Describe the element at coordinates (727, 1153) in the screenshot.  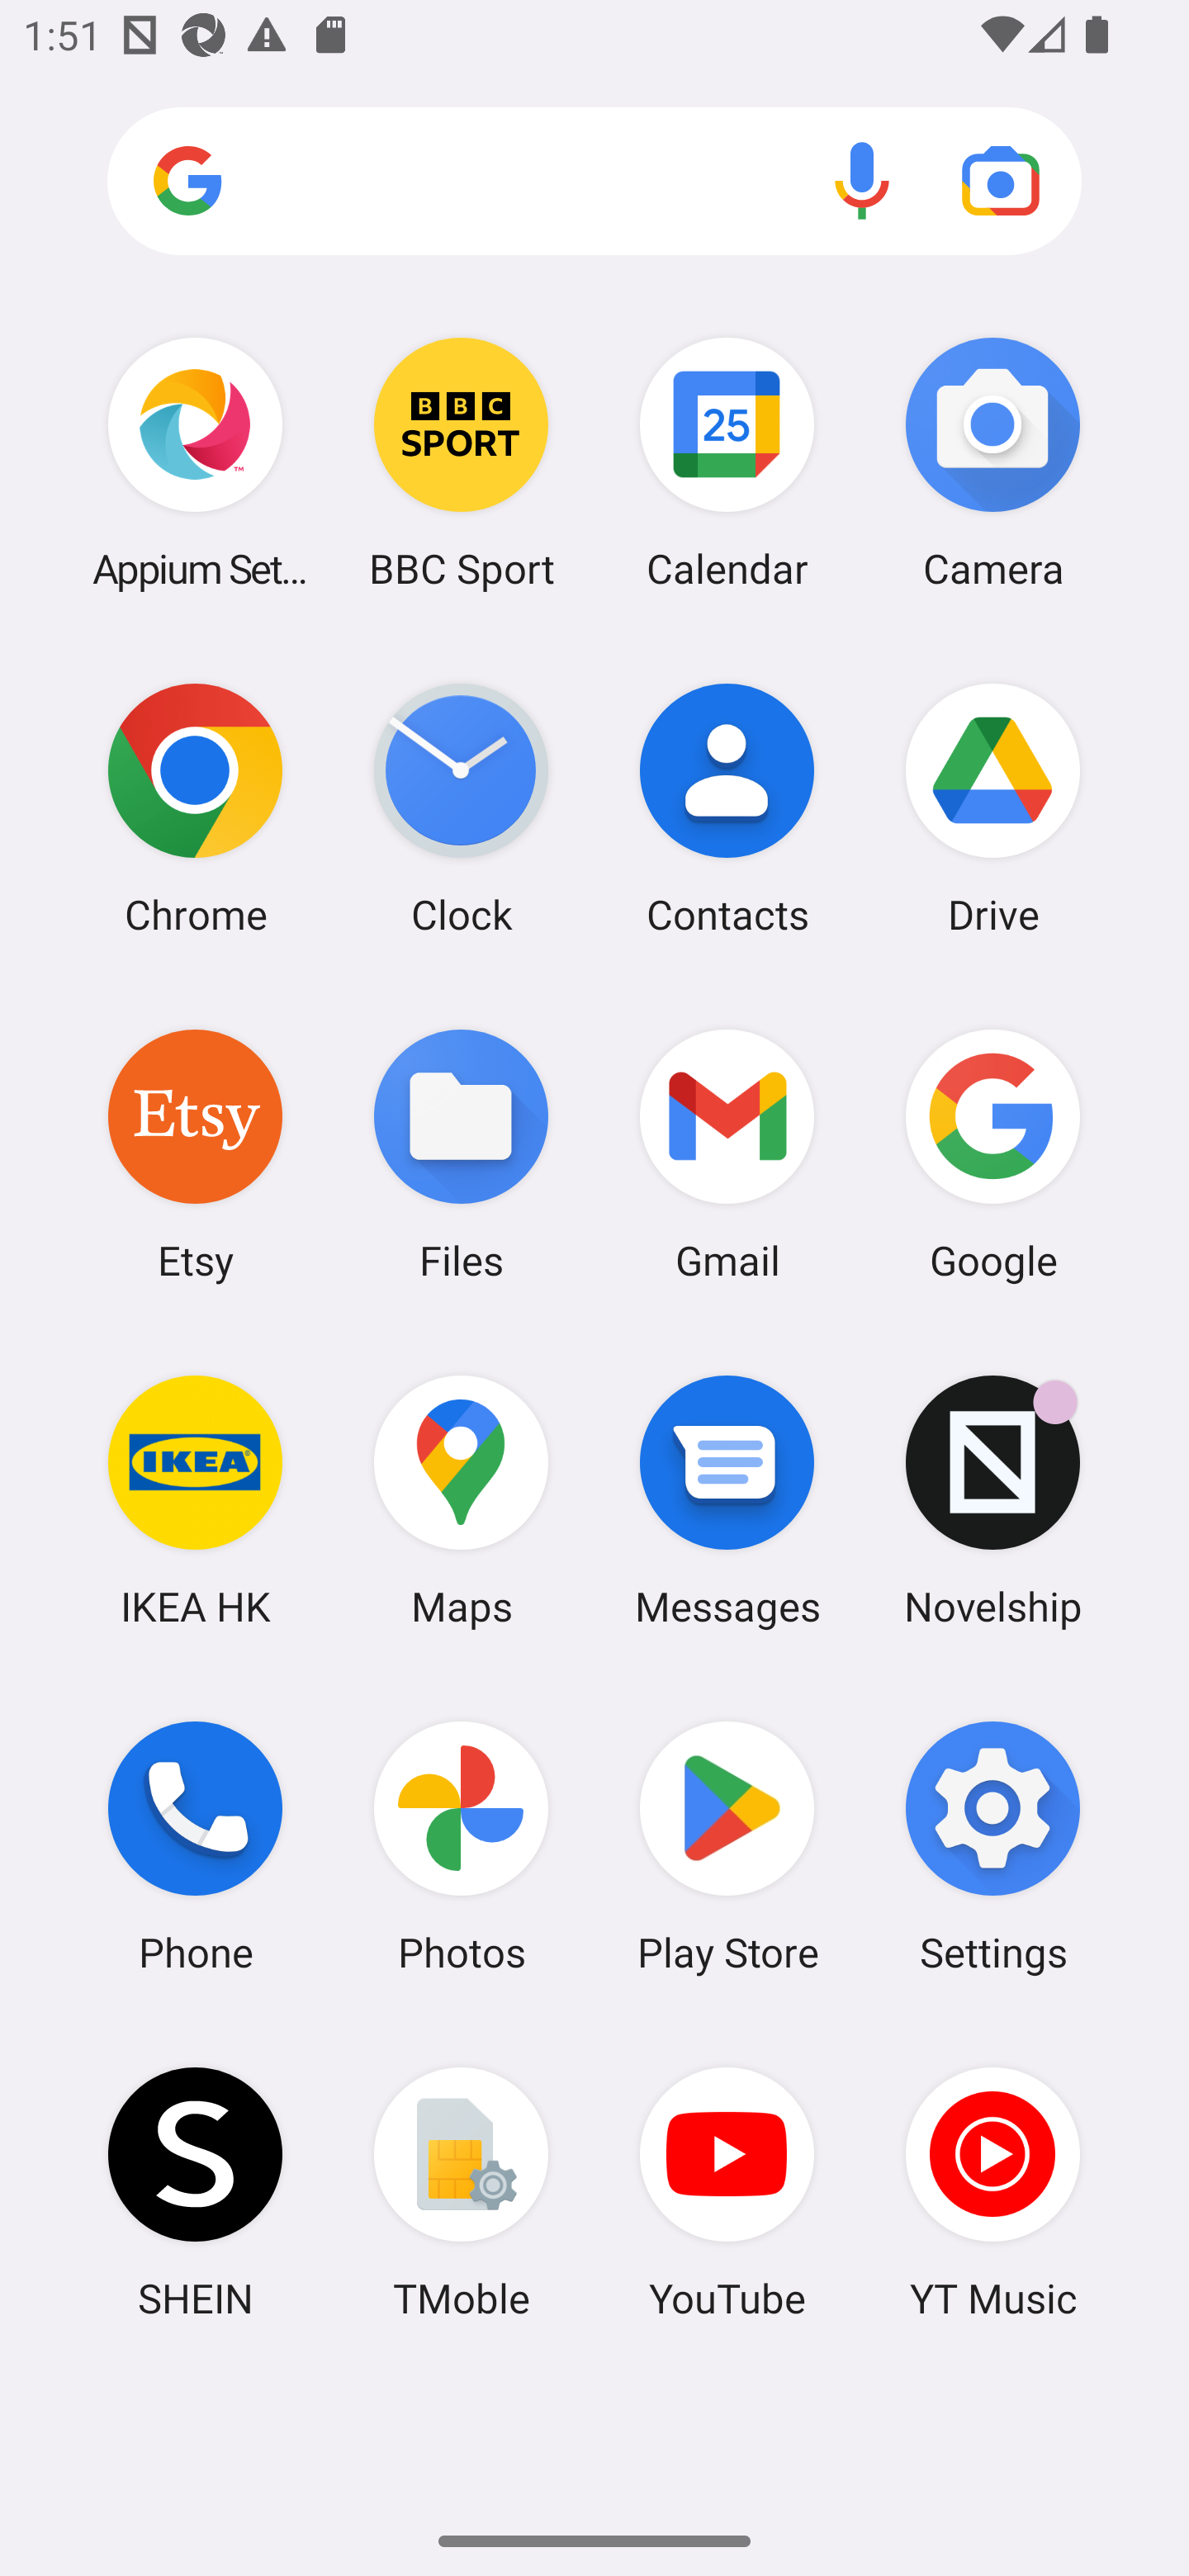
I see `Gmail` at that location.